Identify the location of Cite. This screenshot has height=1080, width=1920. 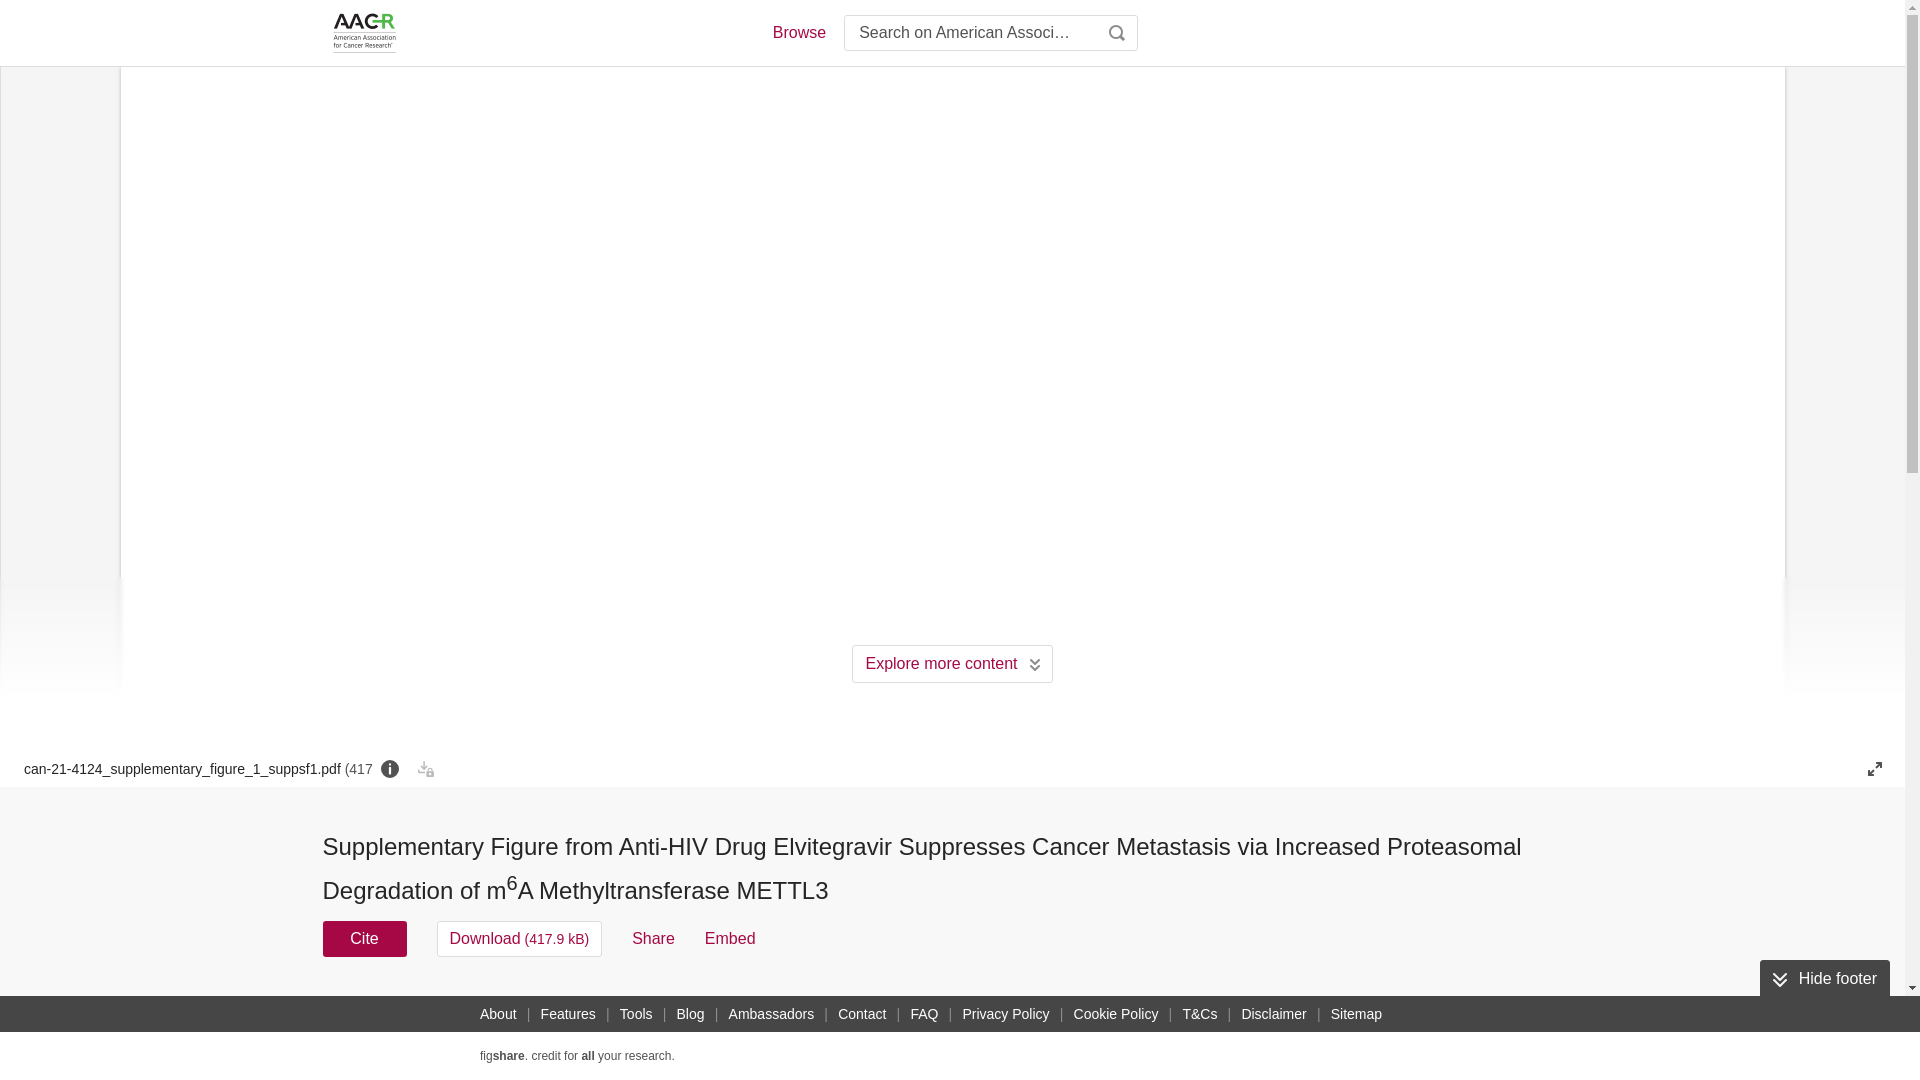
(364, 938).